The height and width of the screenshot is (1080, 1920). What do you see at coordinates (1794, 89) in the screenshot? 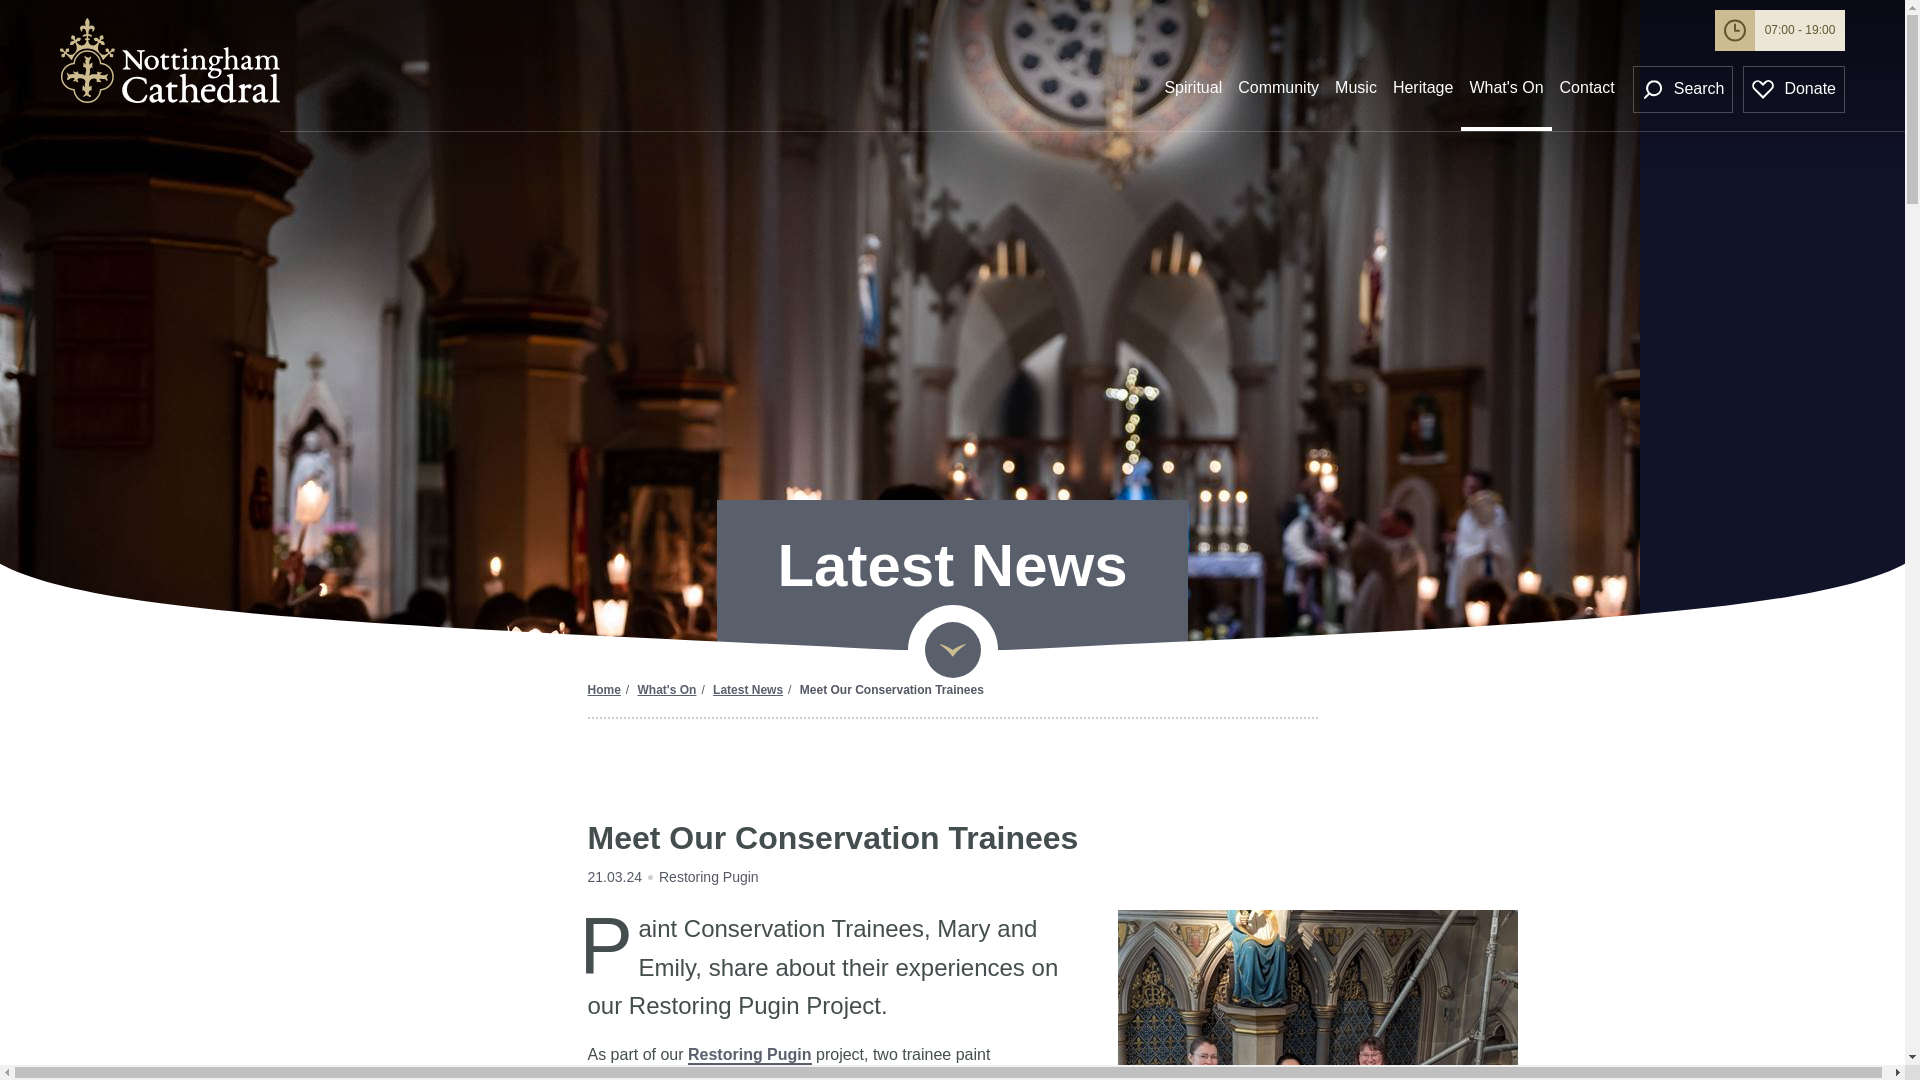
I see `Donate` at bounding box center [1794, 89].